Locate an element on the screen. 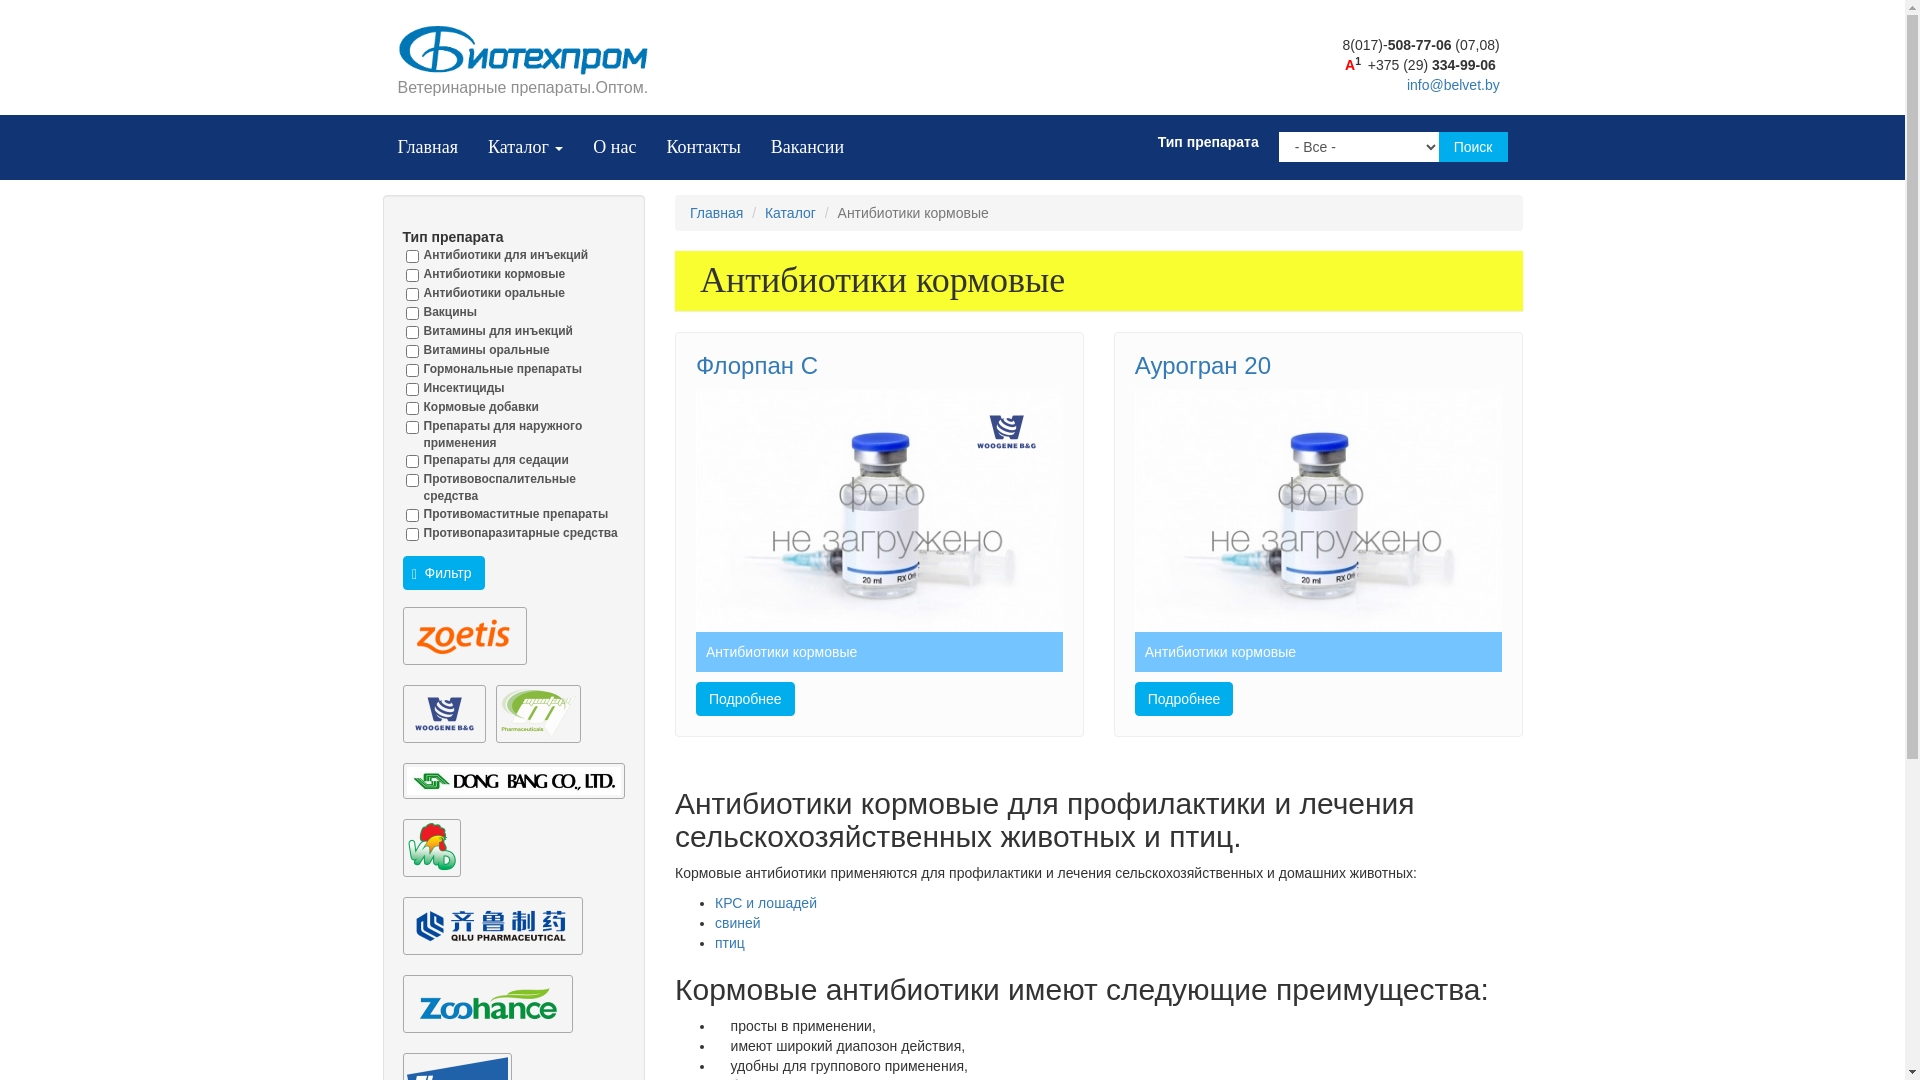 This screenshot has height=1080, width=1920. Woogene B&G is located at coordinates (444, 714).